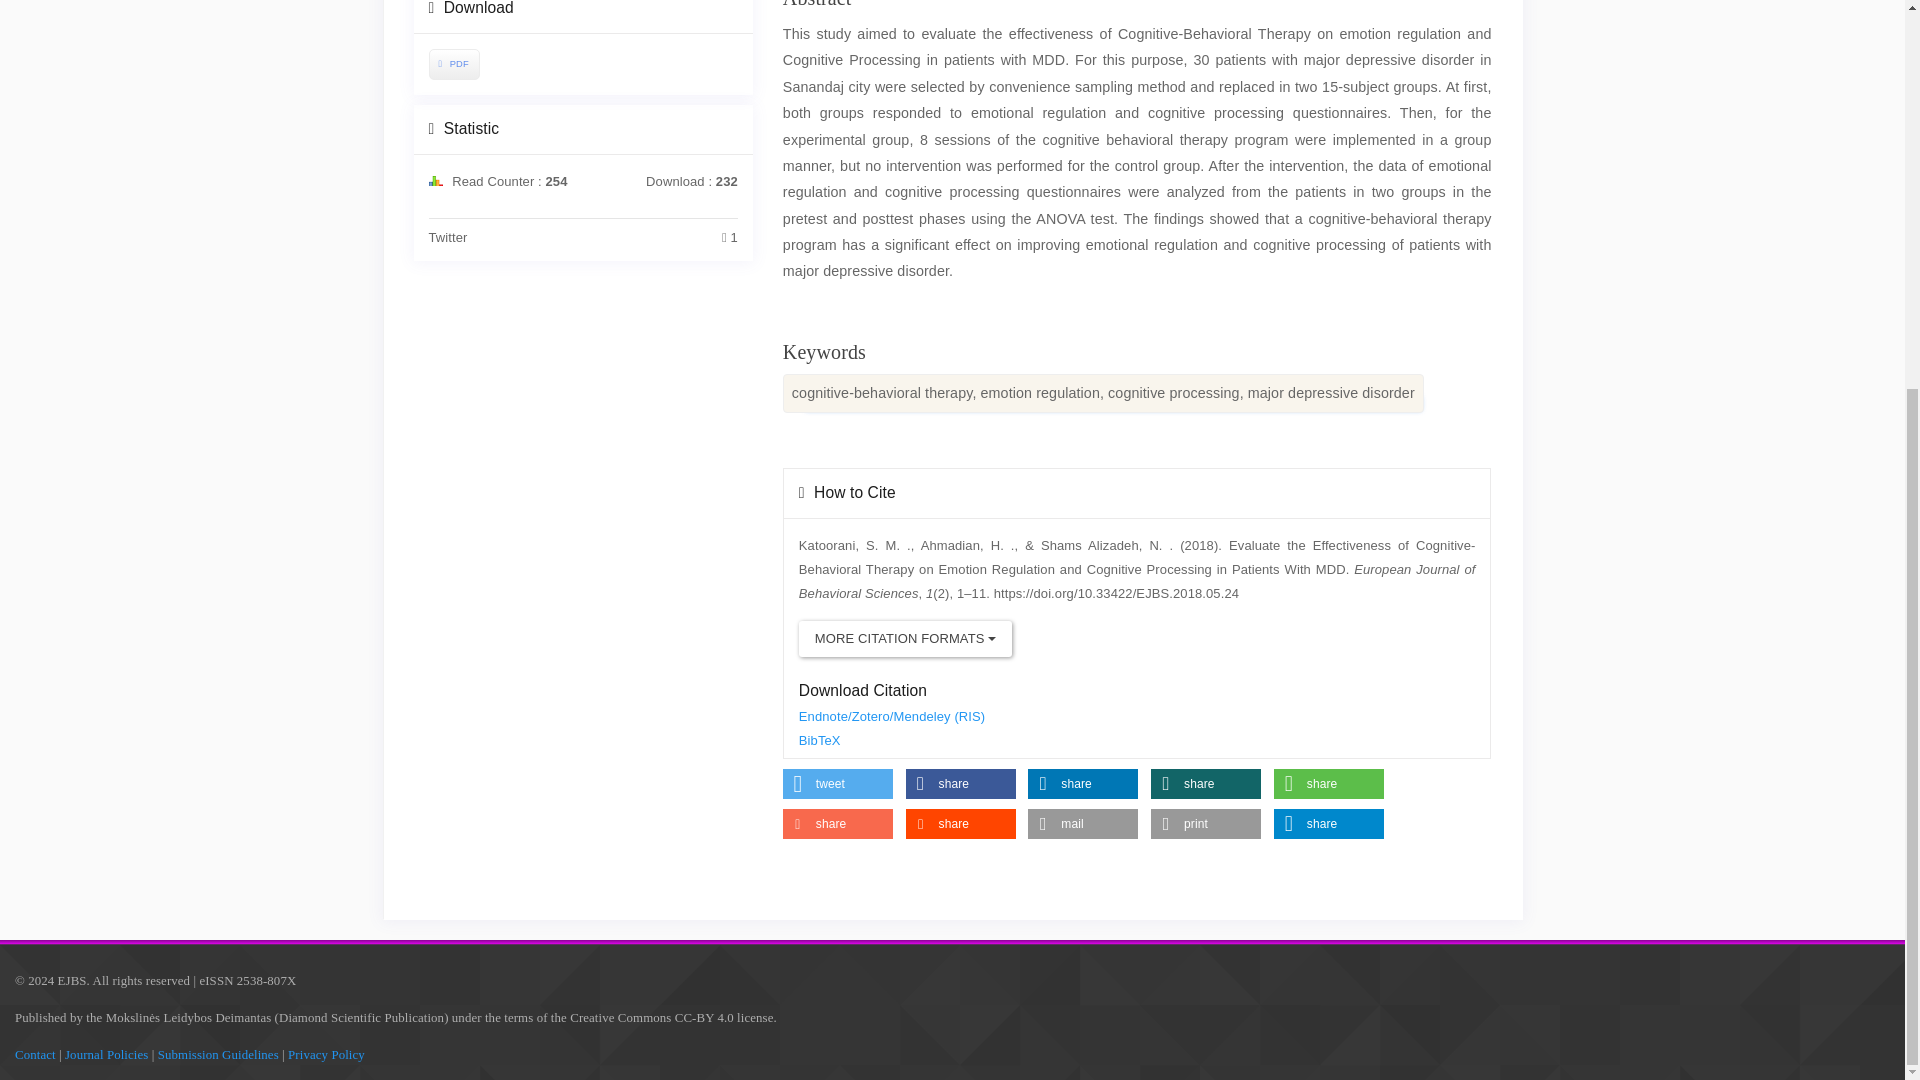 This screenshot has width=1920, height=1080. I want to click on Share on Whatsapp, so click(1329, 784).